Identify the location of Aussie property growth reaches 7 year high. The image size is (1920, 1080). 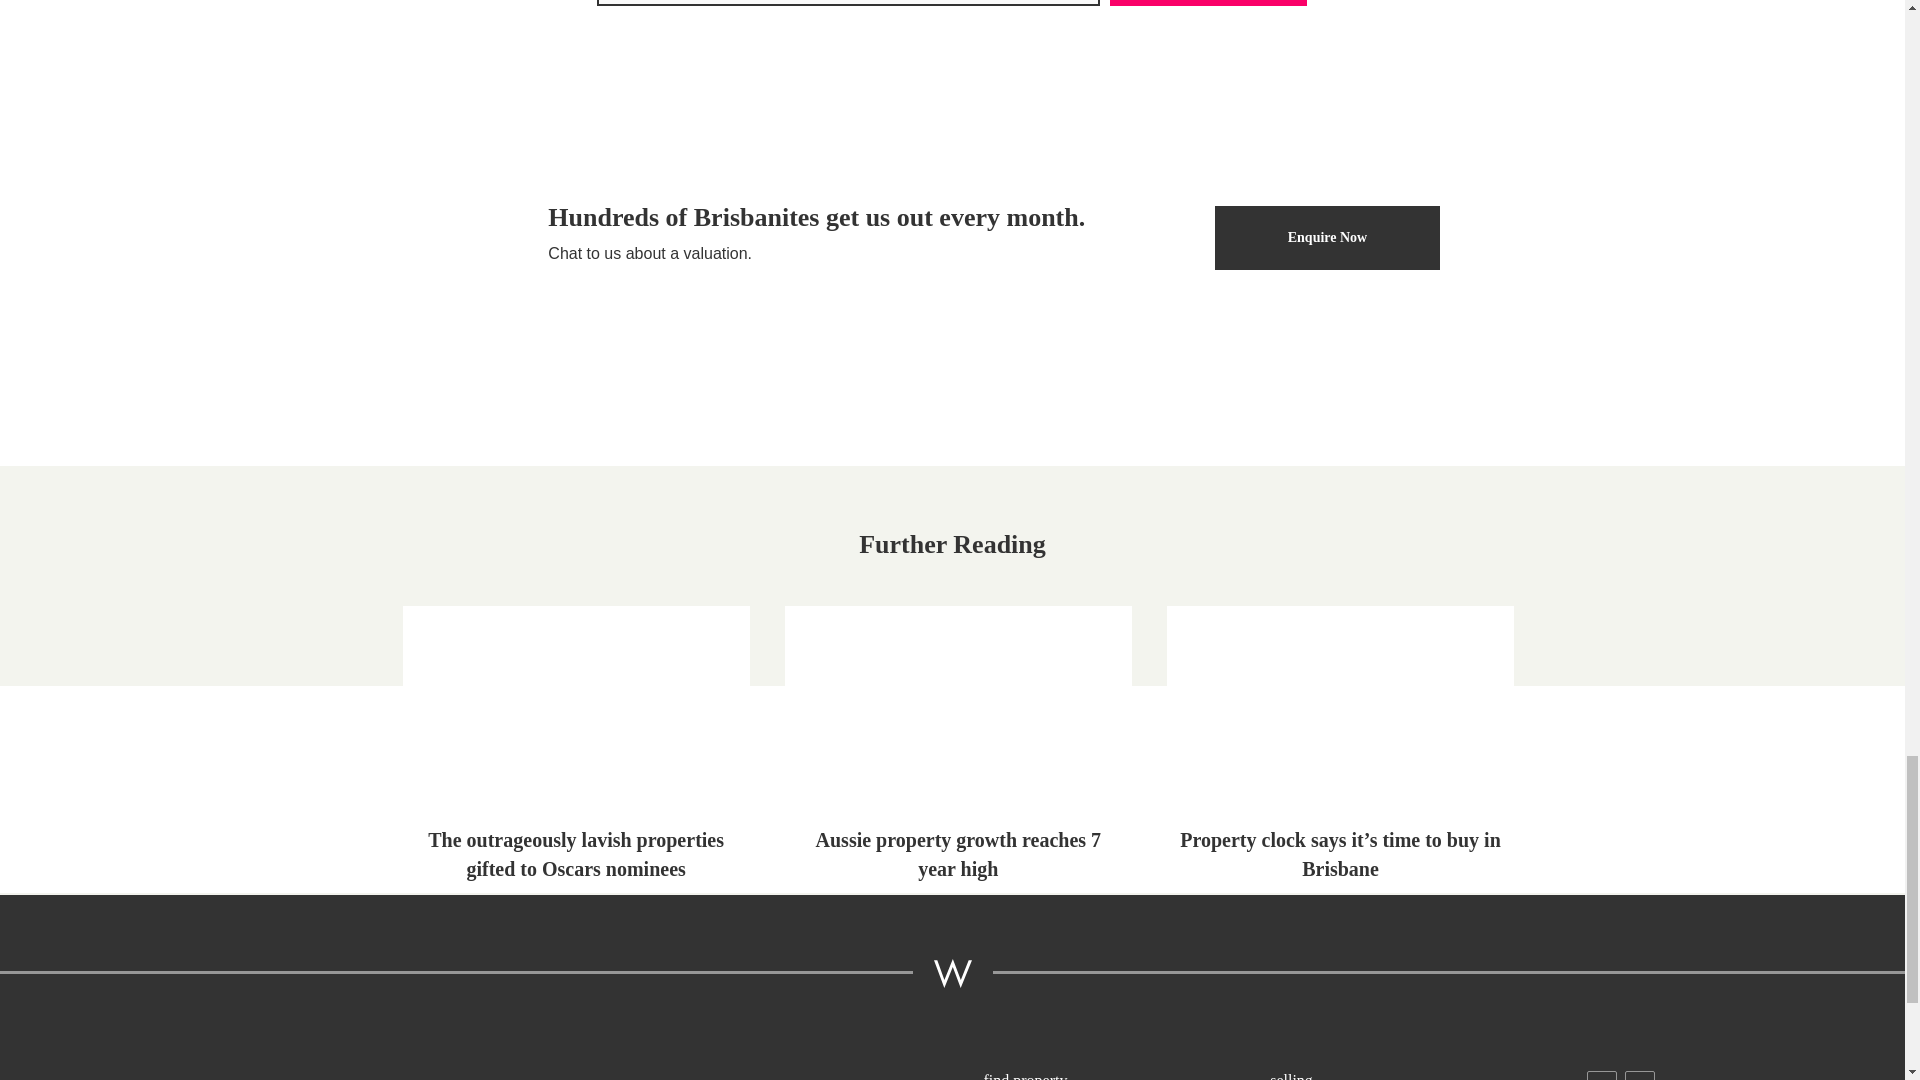
(958, 749).